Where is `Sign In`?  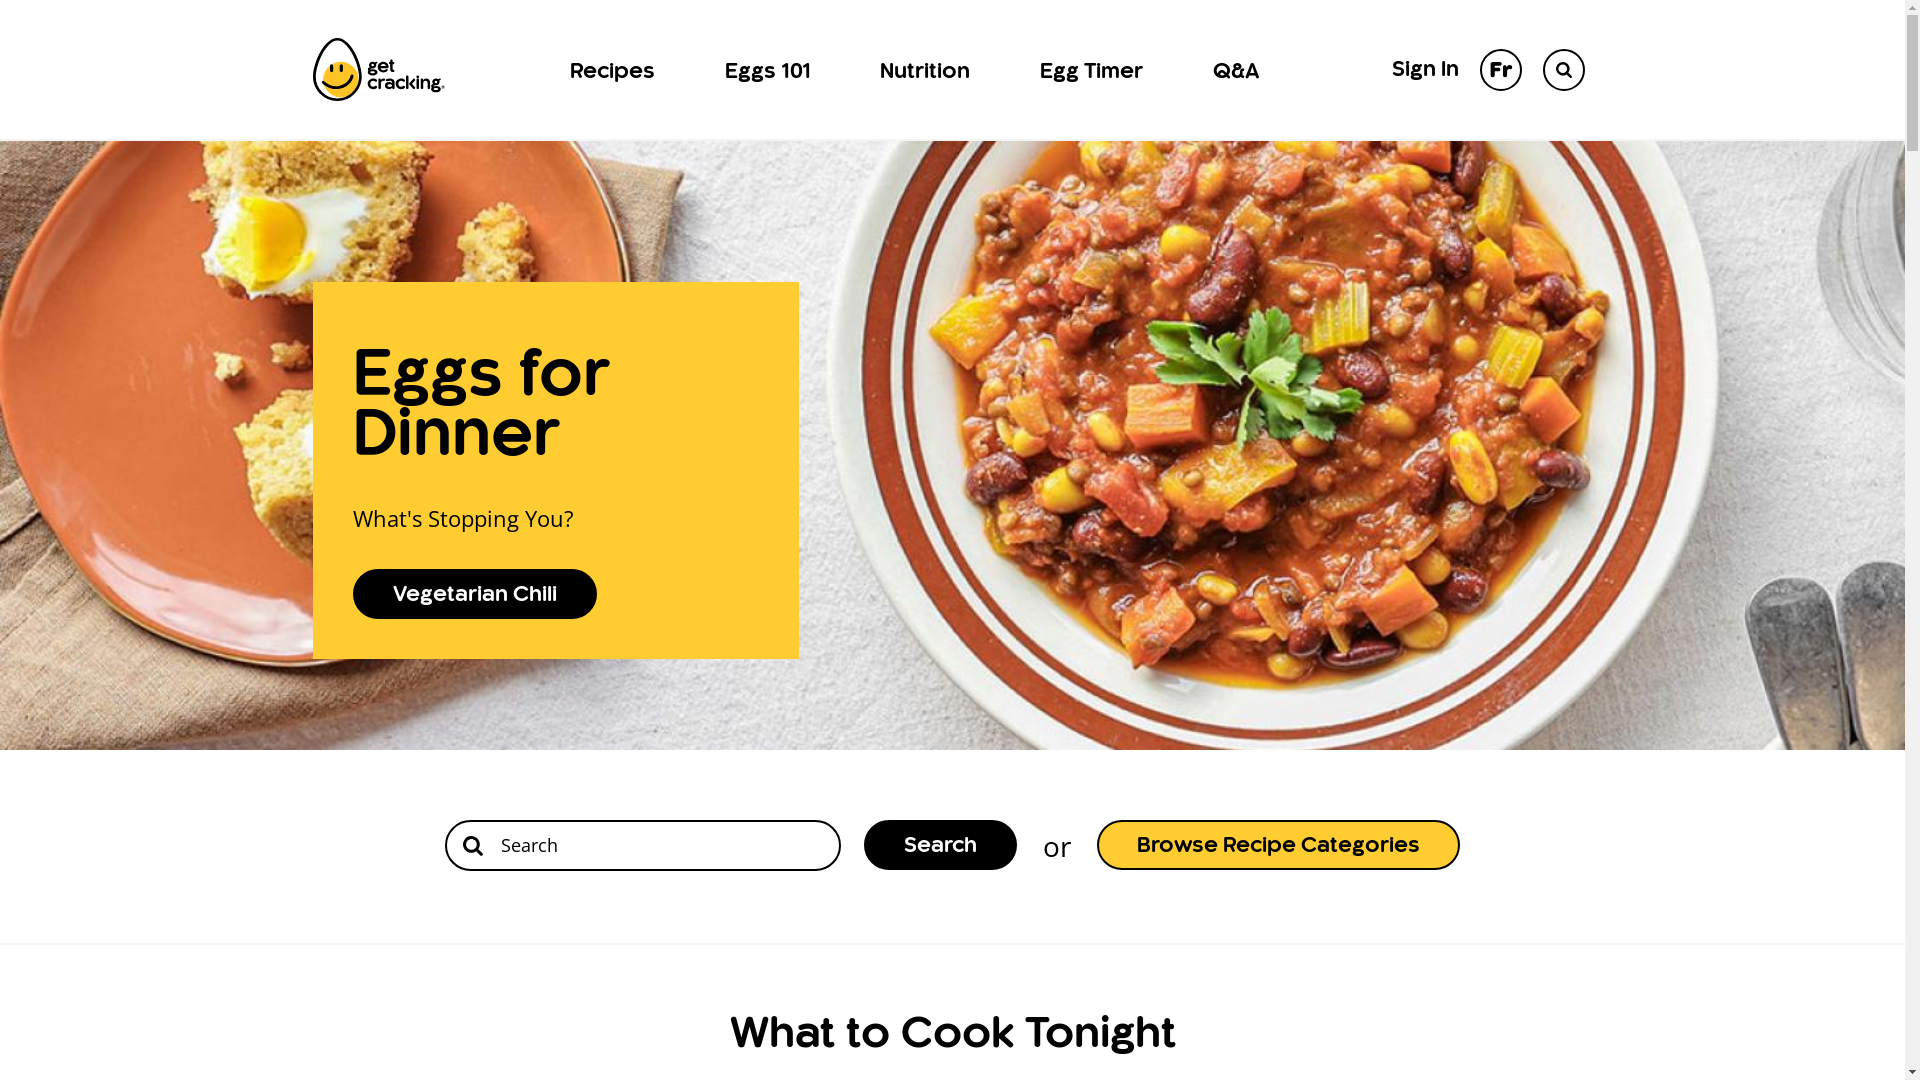
Sign In is located at coordinates (1426, 70).